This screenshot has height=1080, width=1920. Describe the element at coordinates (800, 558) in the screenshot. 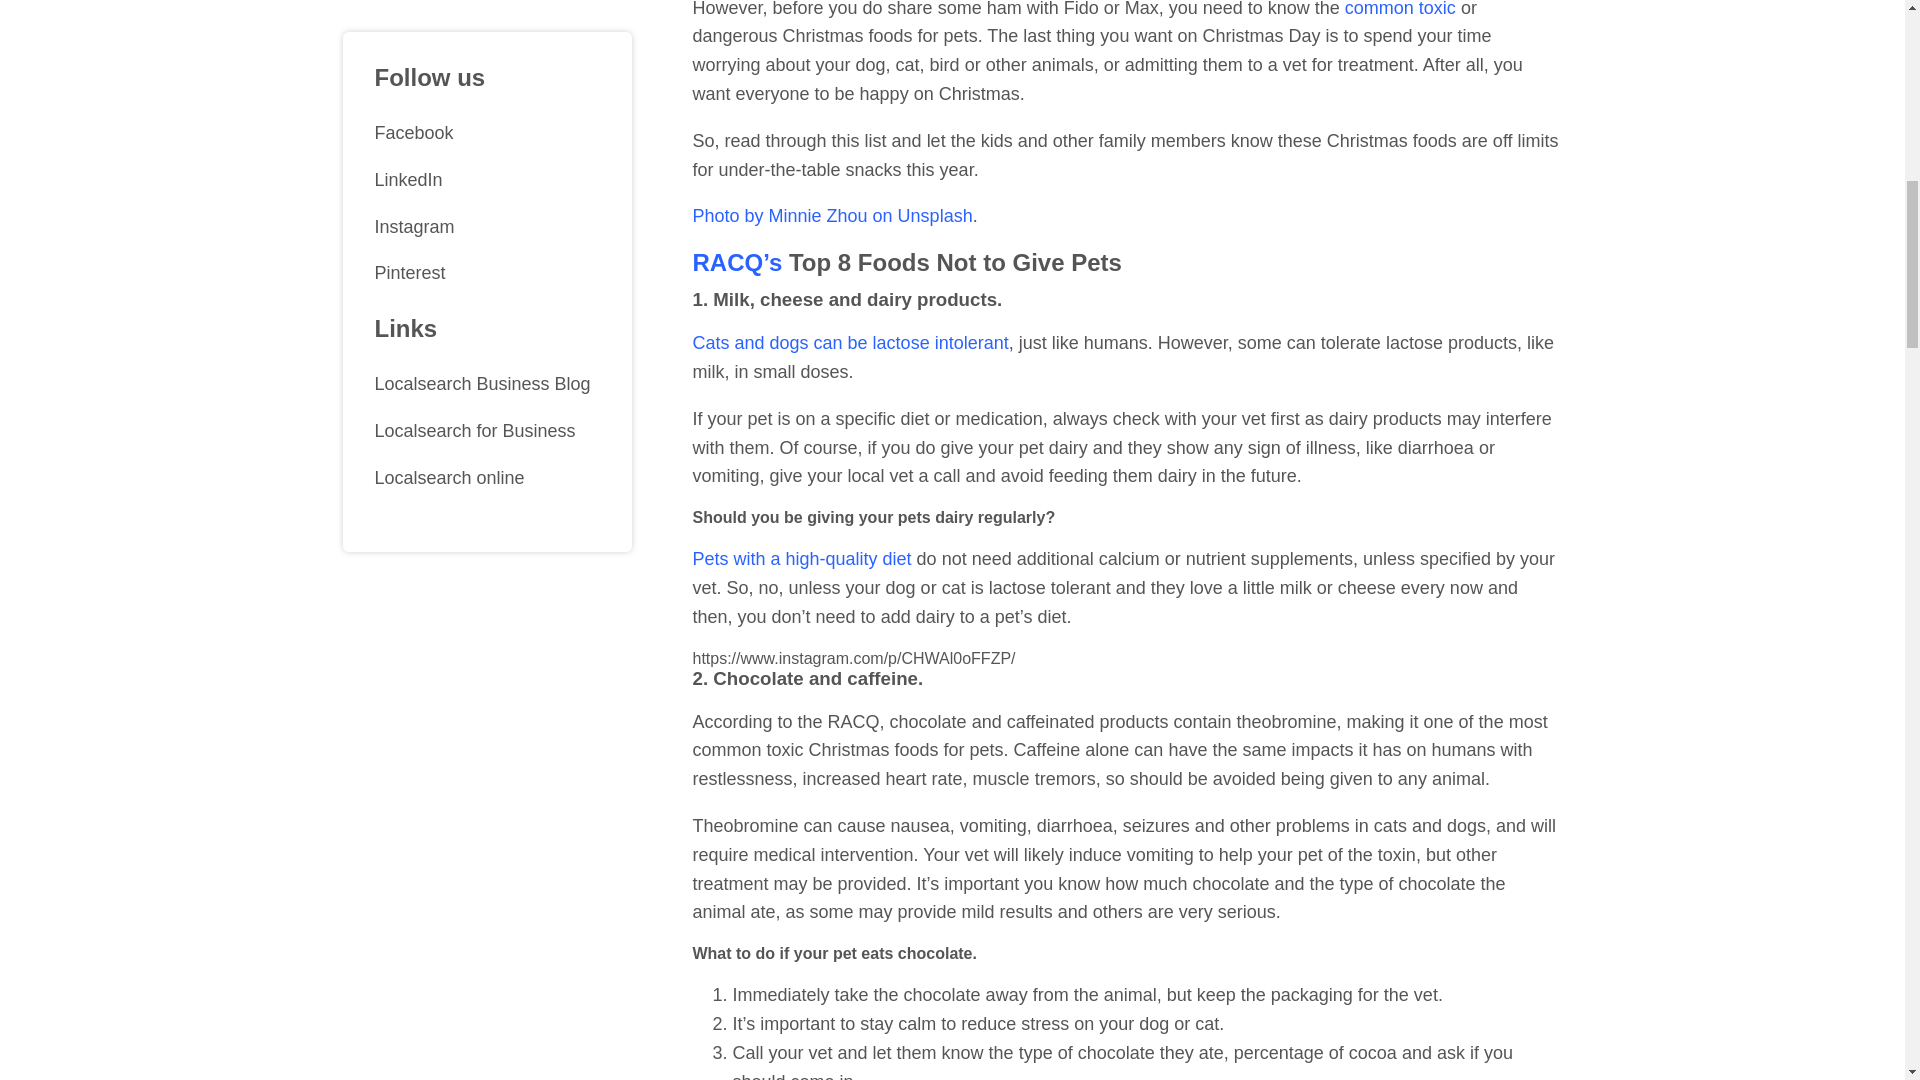

I see `Pets with a high-quality diet` at that location.